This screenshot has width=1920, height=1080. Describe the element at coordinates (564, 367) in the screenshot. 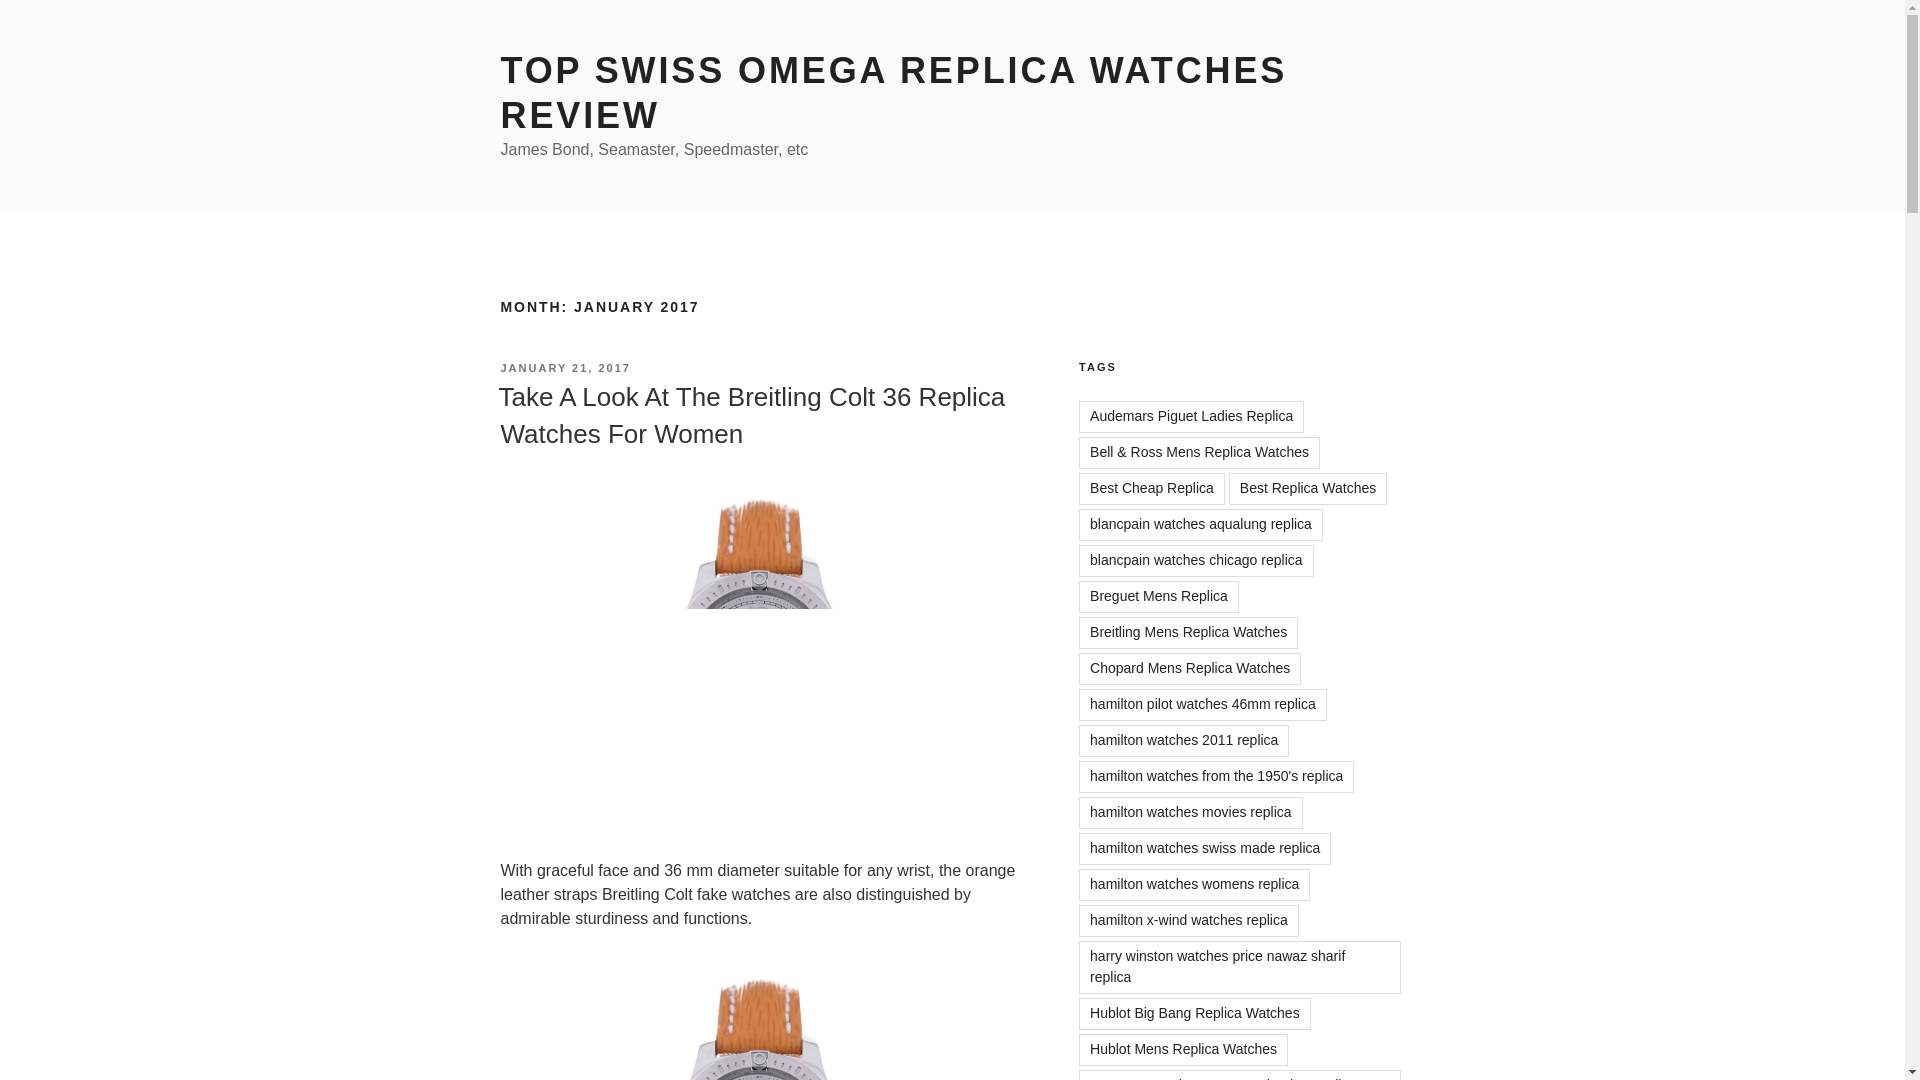

I see `JANUARY 21, 2017` at that location.